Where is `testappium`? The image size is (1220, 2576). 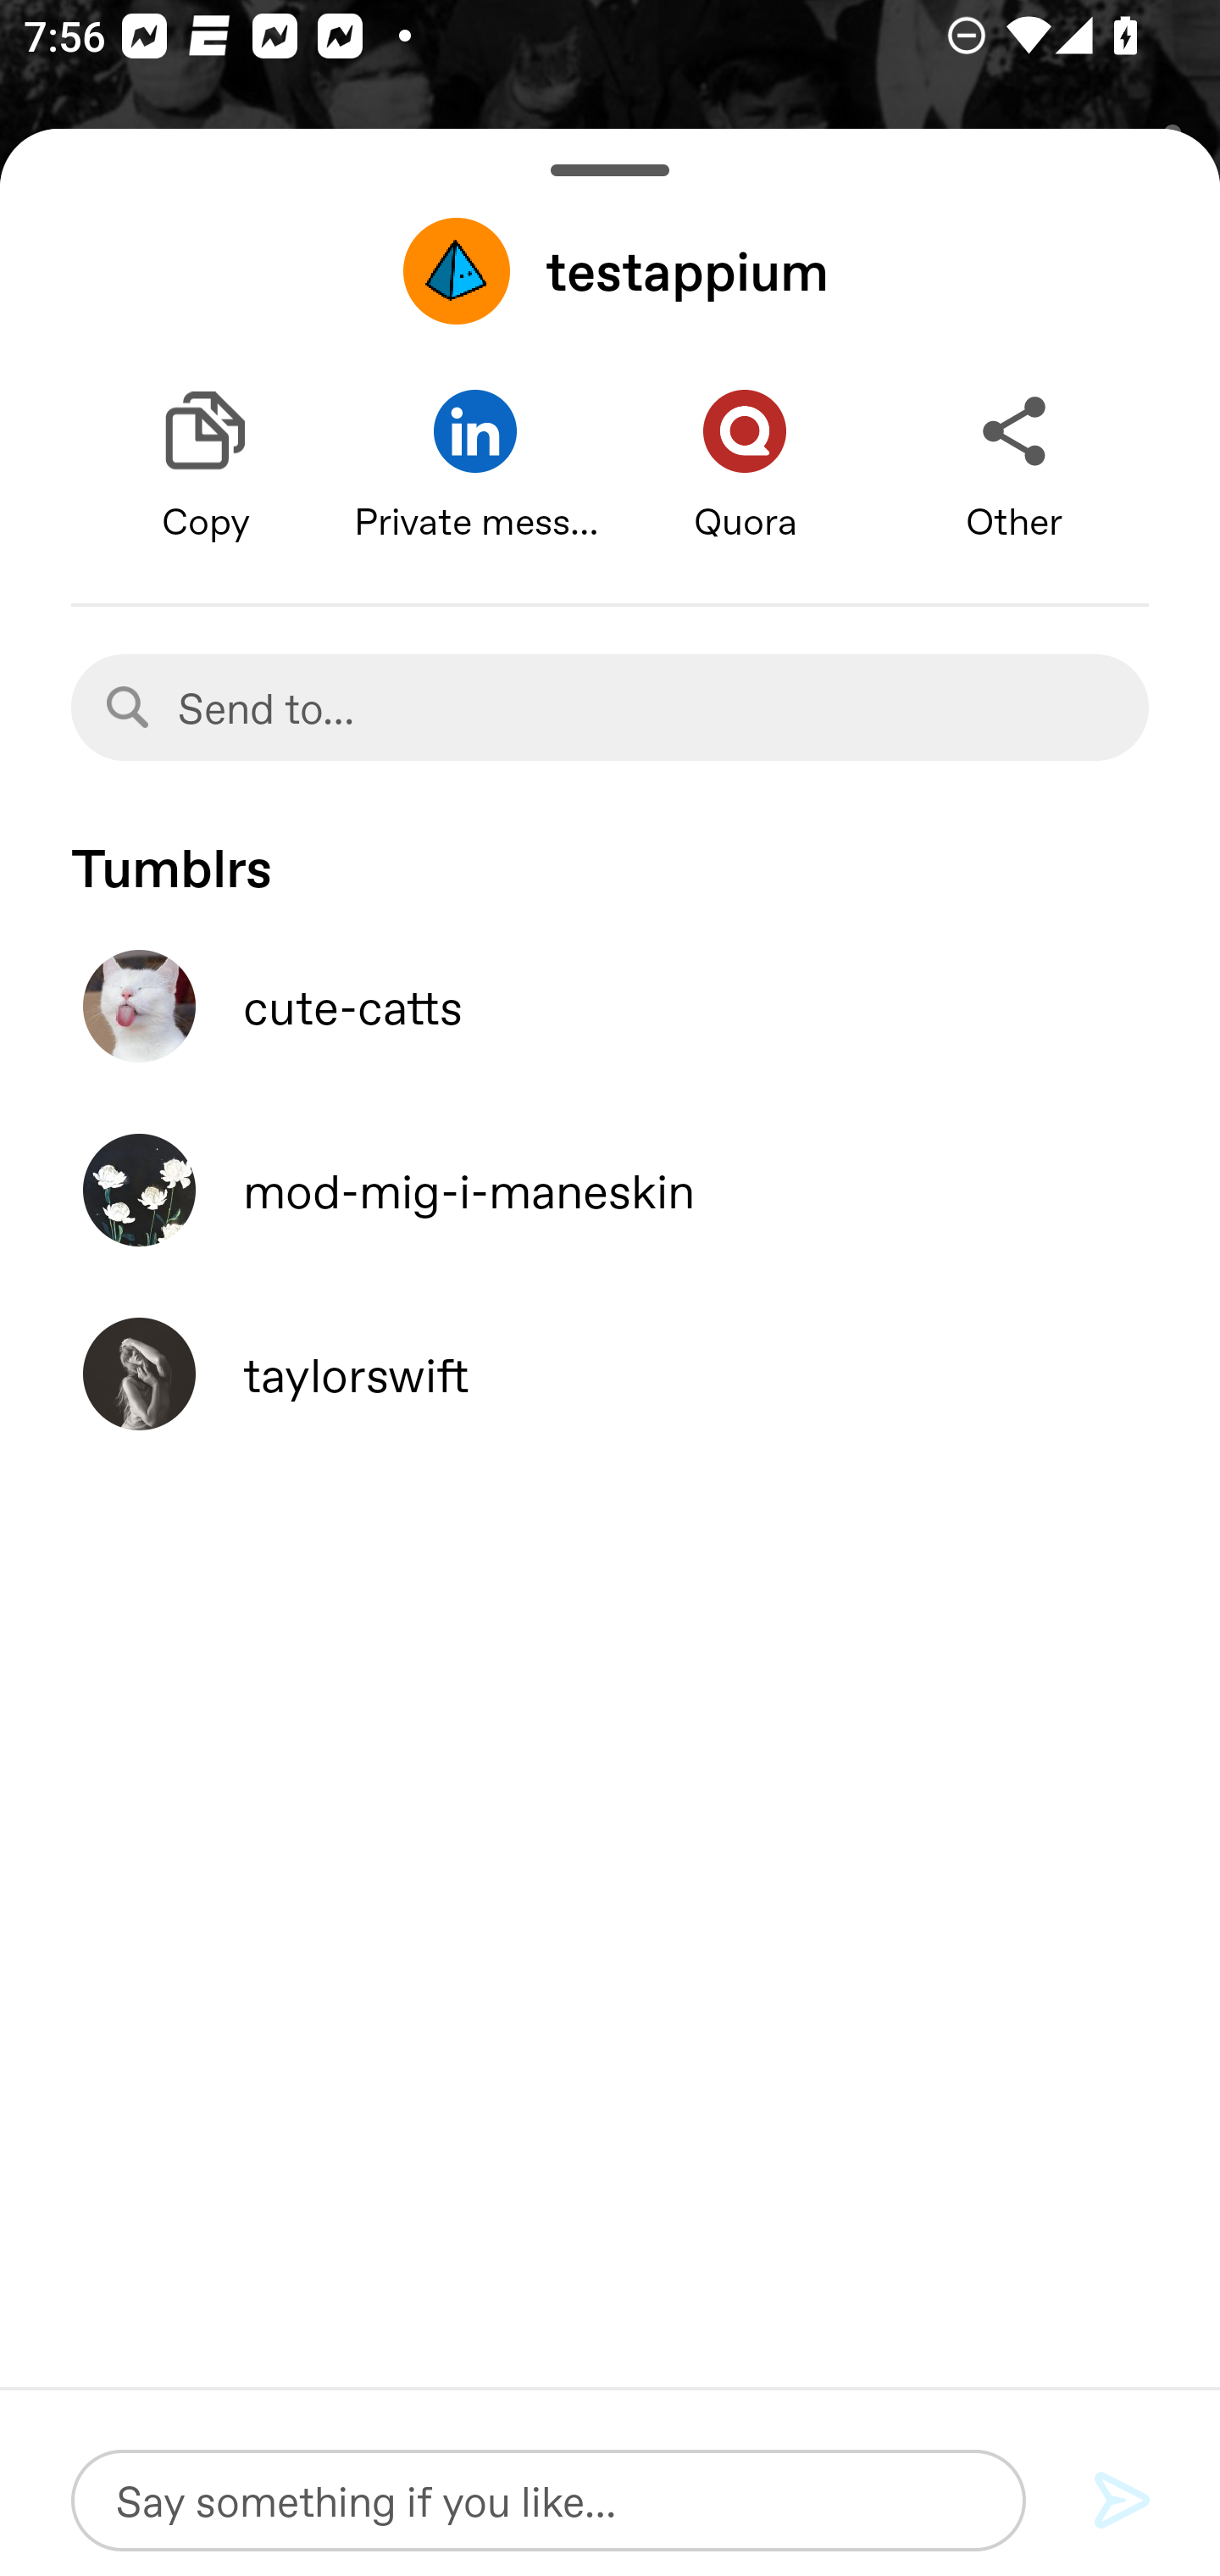 testappium is located at coordinates (610, 270).